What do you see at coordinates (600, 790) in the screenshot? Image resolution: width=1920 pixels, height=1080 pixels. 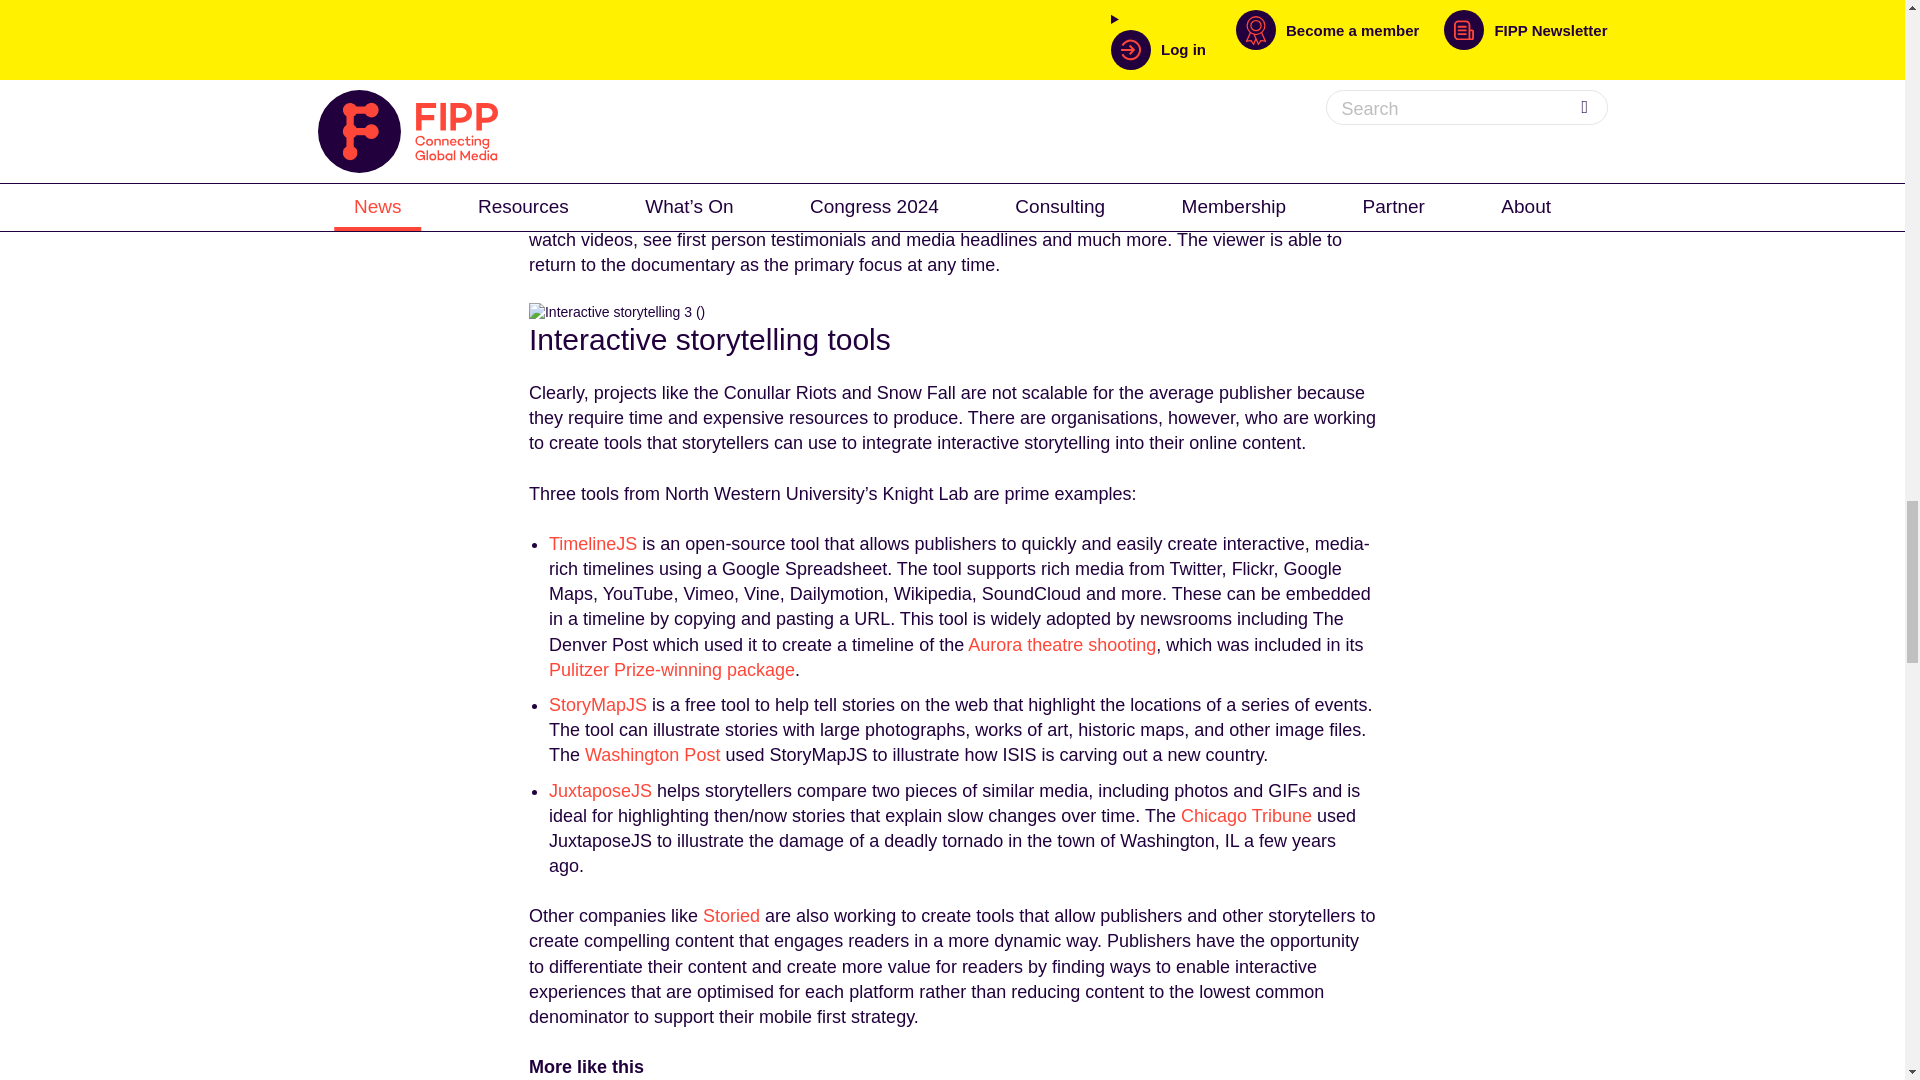 I see `JuxtaposeJS` at bounding box center [600, 790].